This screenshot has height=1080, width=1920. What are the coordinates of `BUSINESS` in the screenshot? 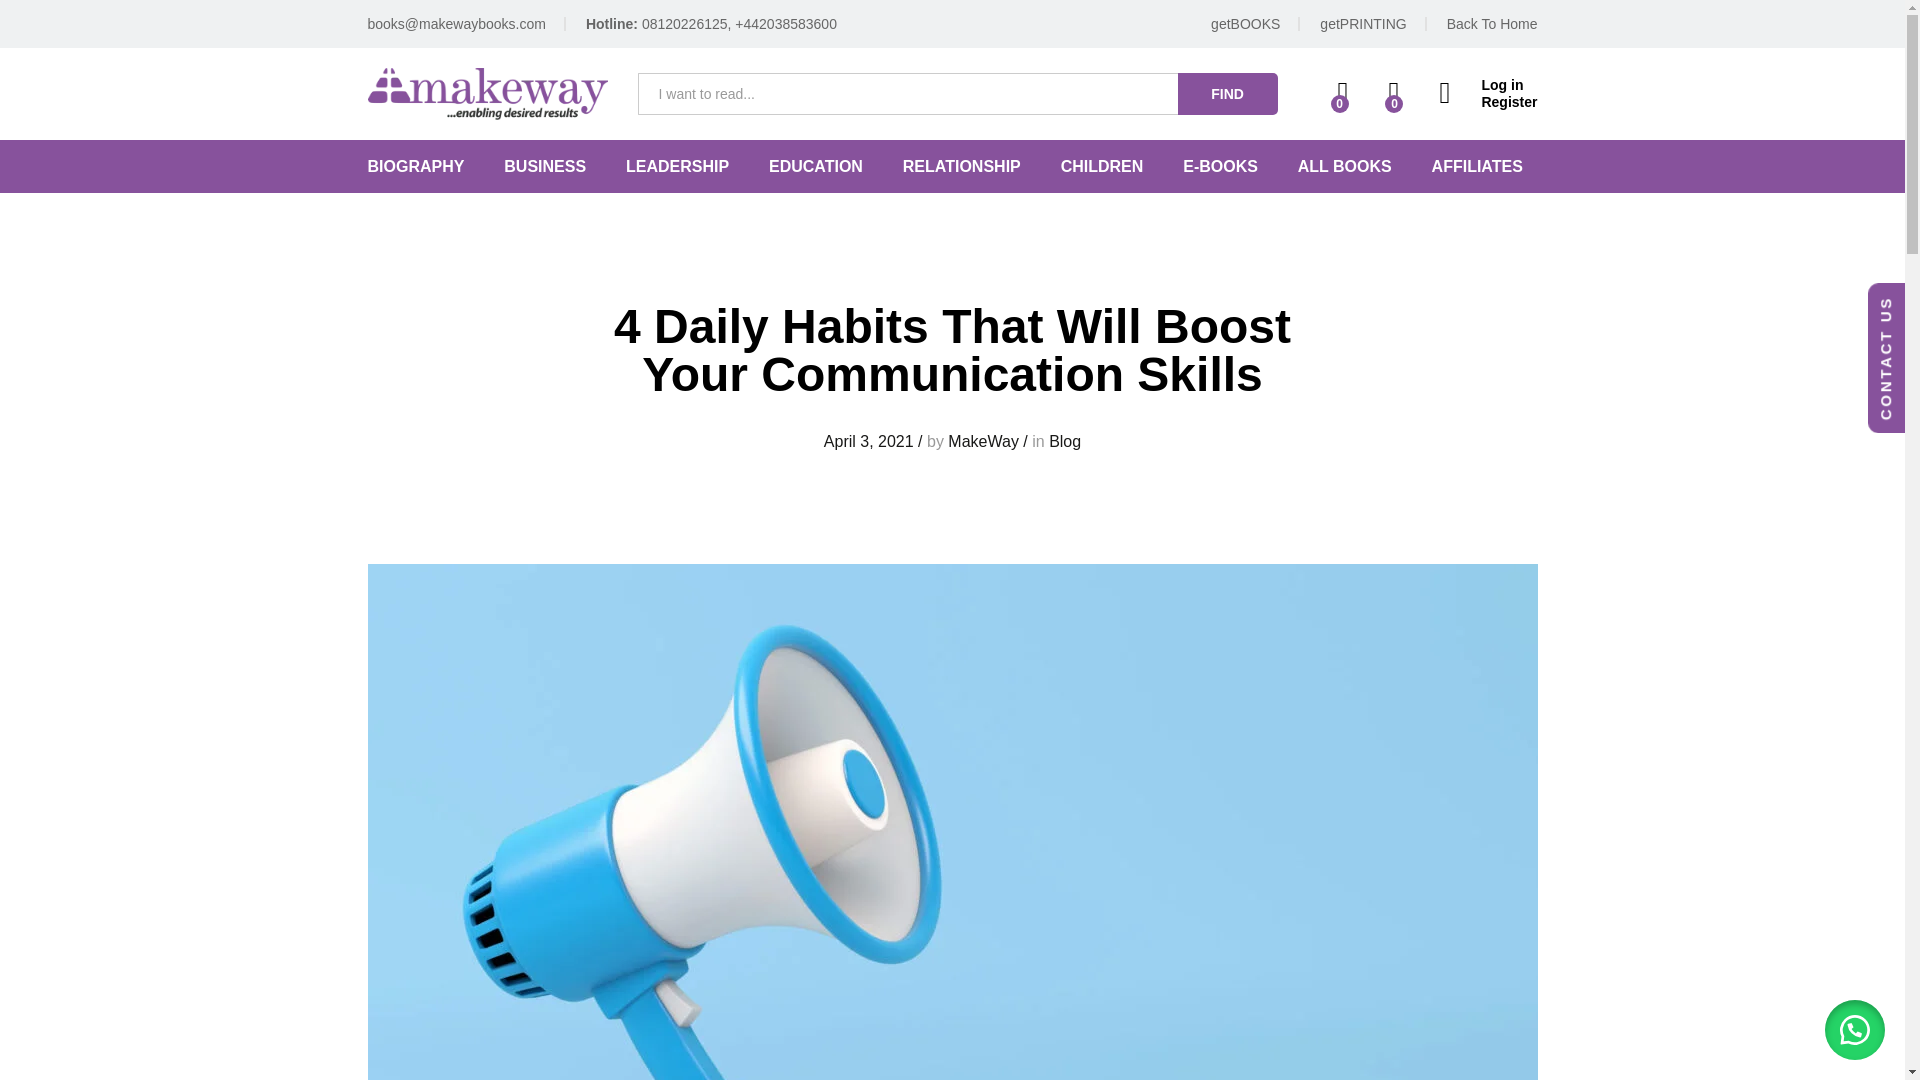 It's located at (544, 166).